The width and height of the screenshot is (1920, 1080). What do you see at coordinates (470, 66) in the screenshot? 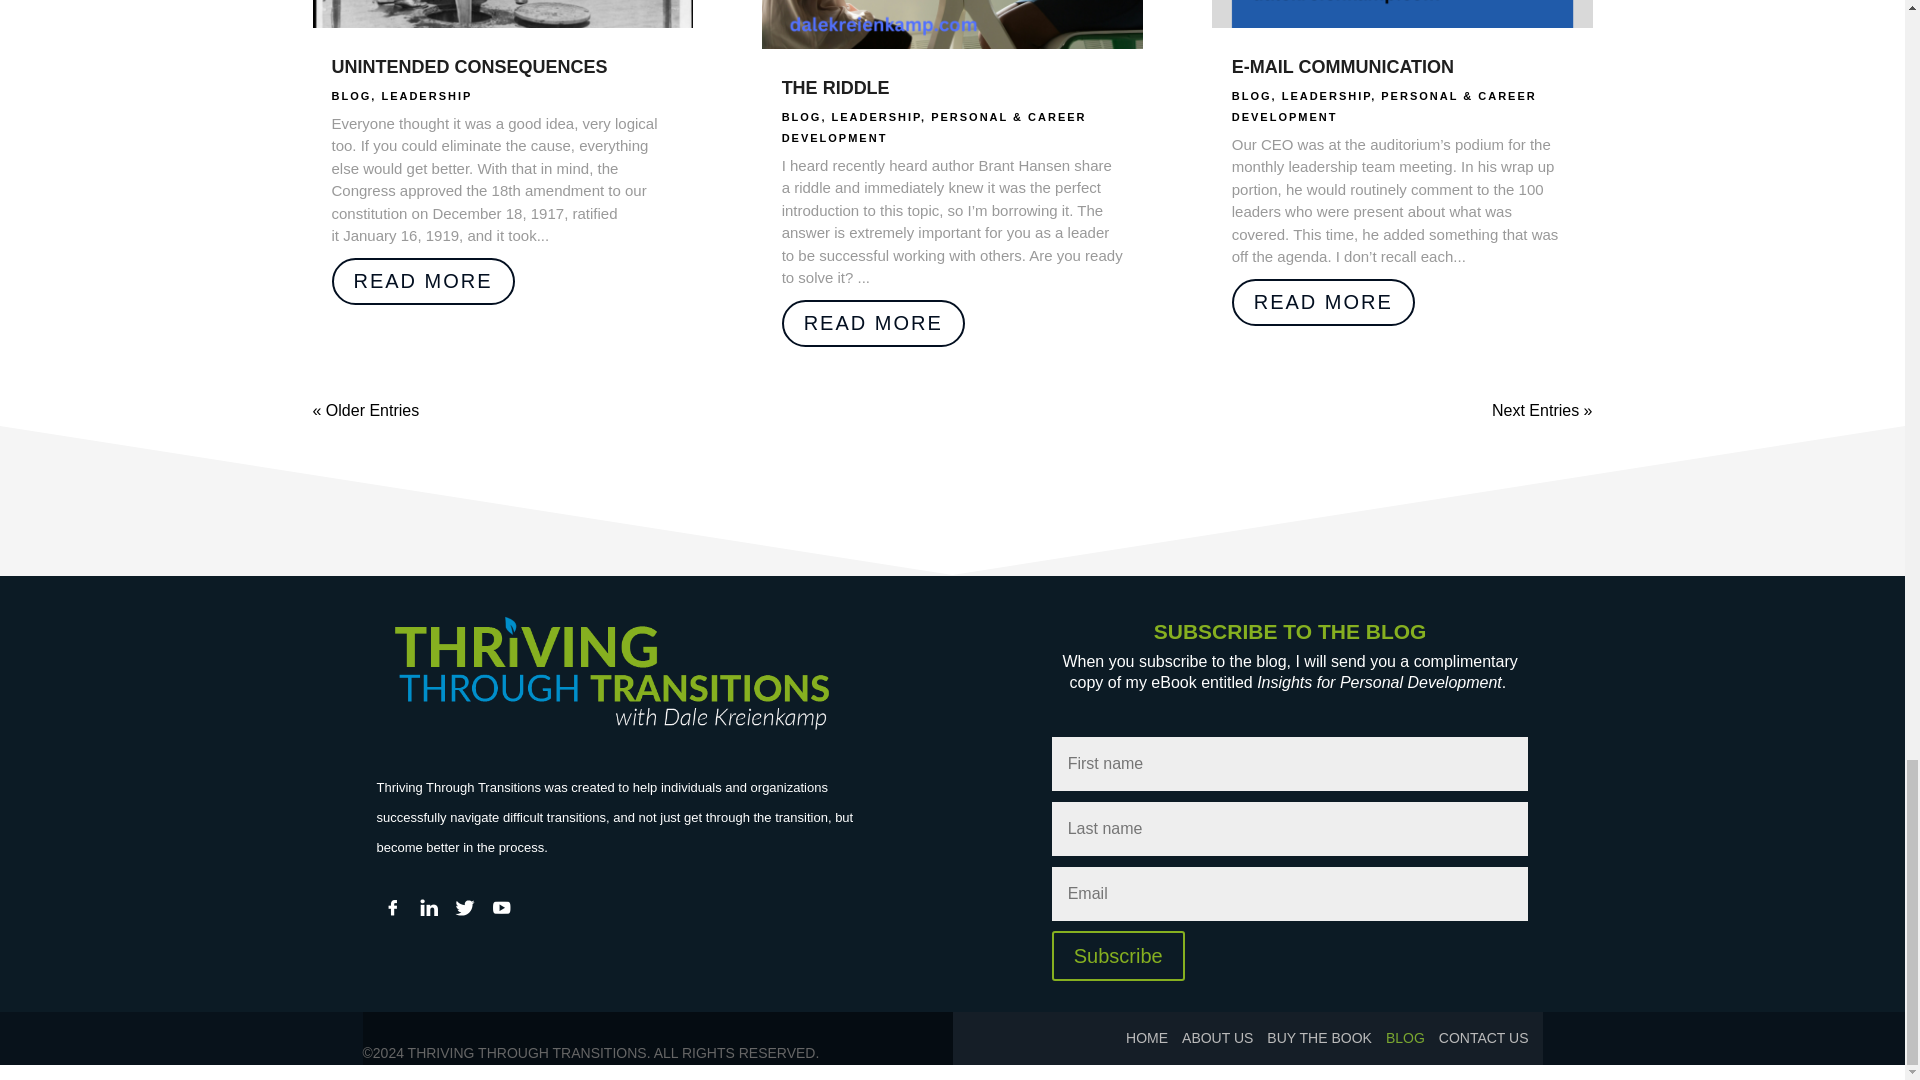
I see `UNINTENDED CONSEQUENCES` at bounding box center [470, 66].